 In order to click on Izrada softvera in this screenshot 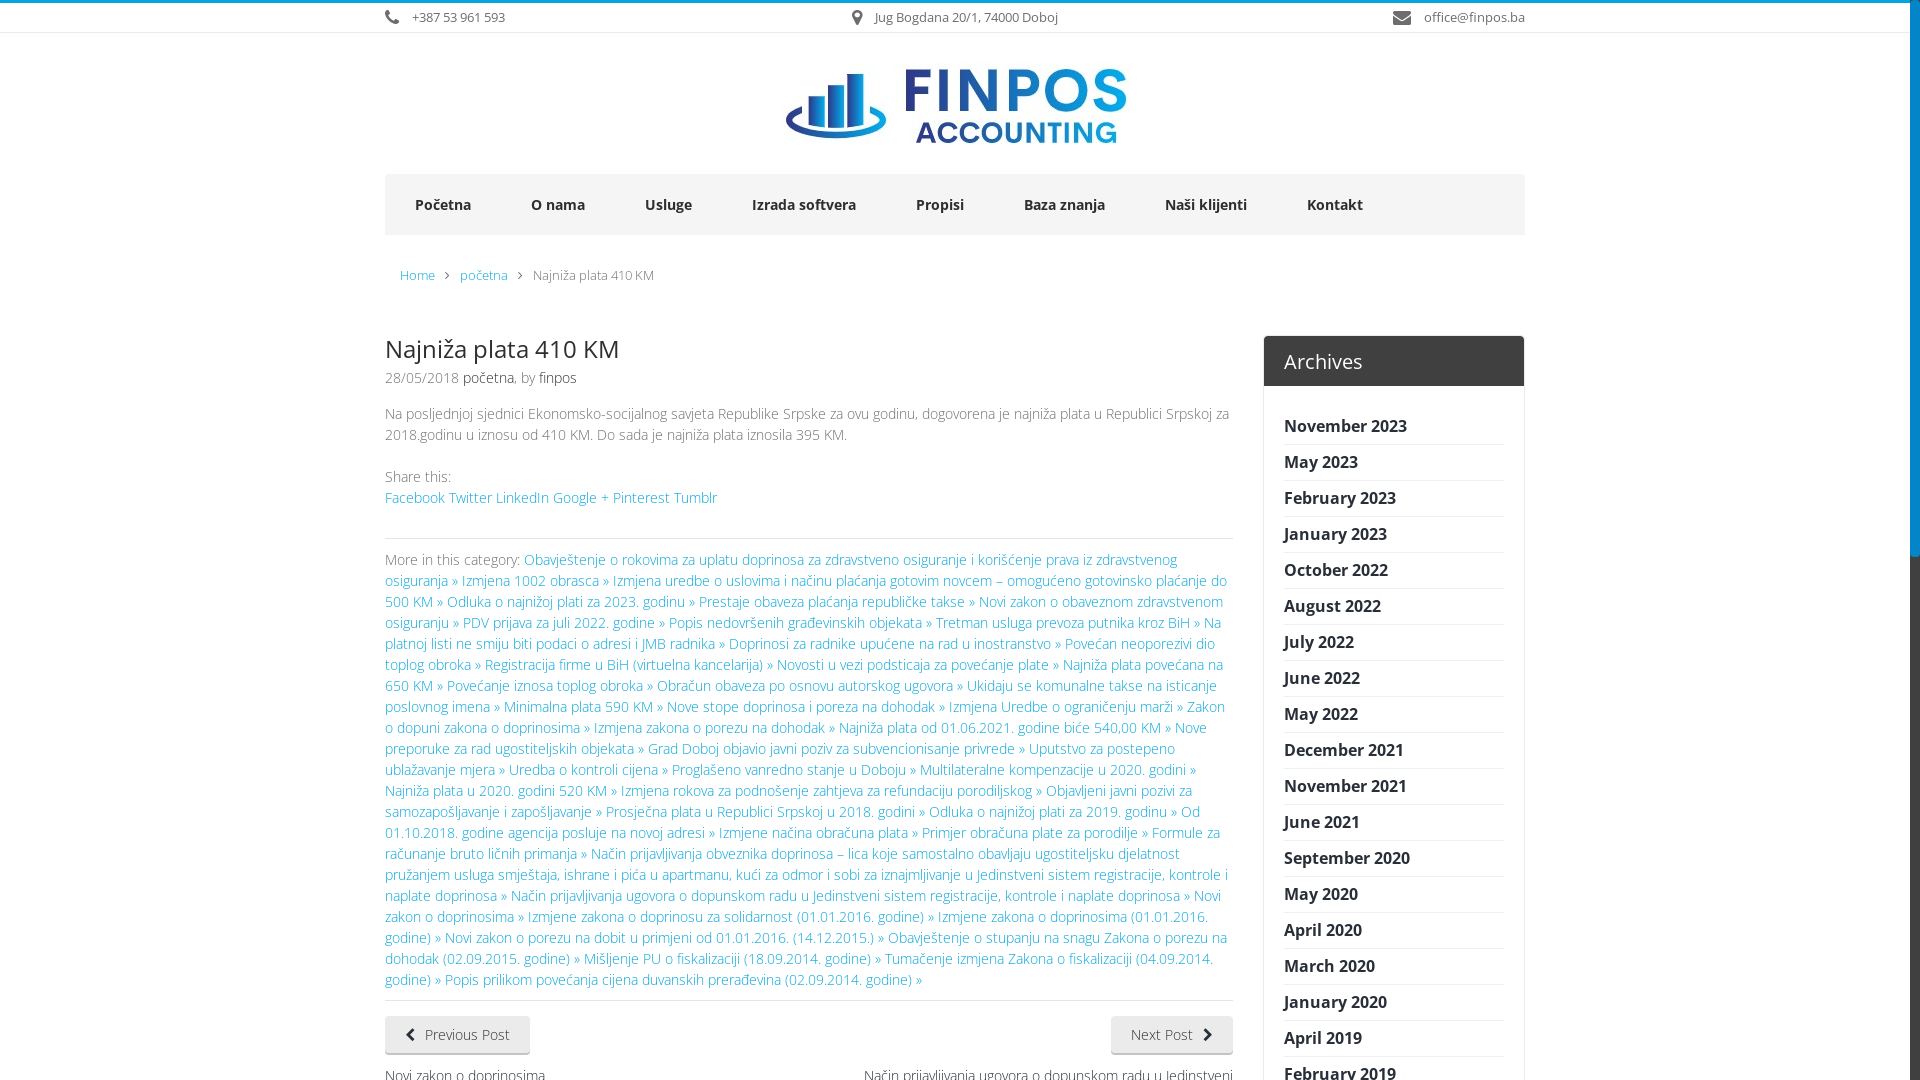, I will do `click(804, 204)`.